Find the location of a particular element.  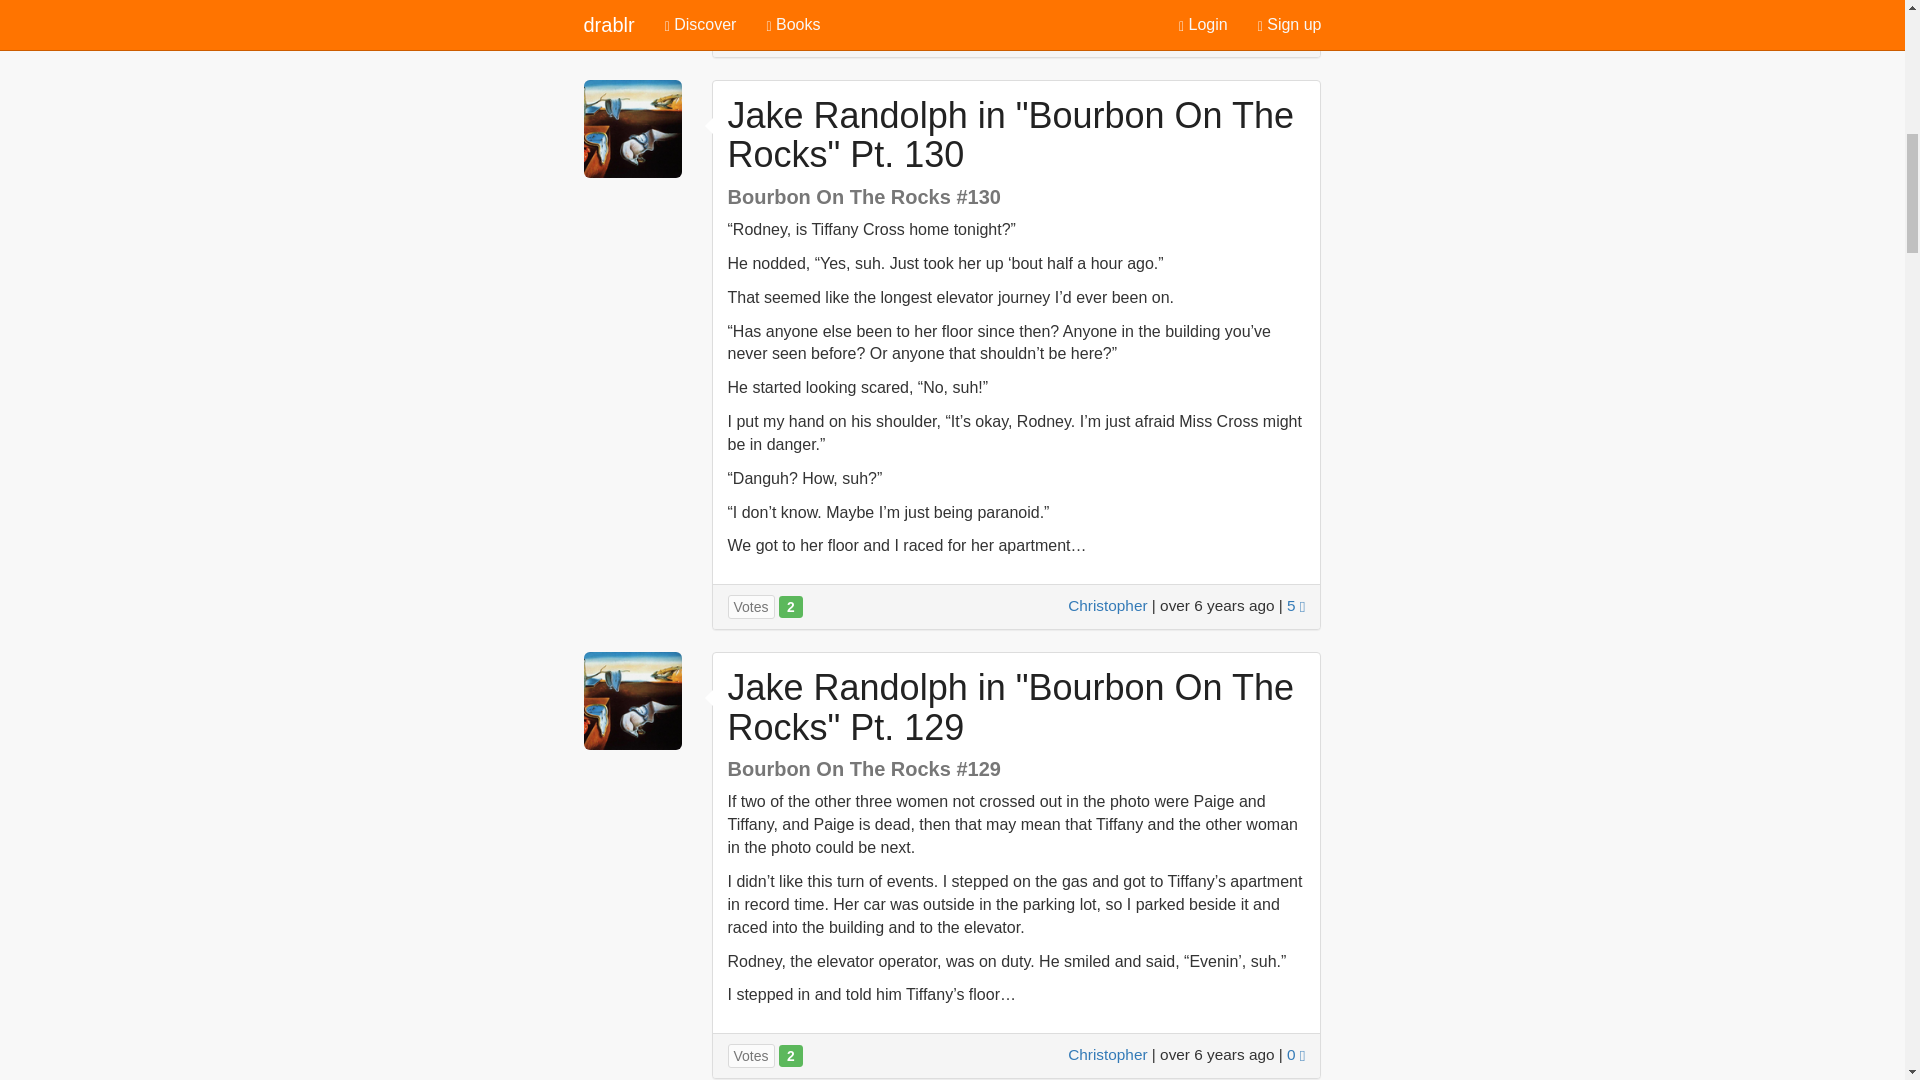

Christopher is located at coordinates (1106, 33).